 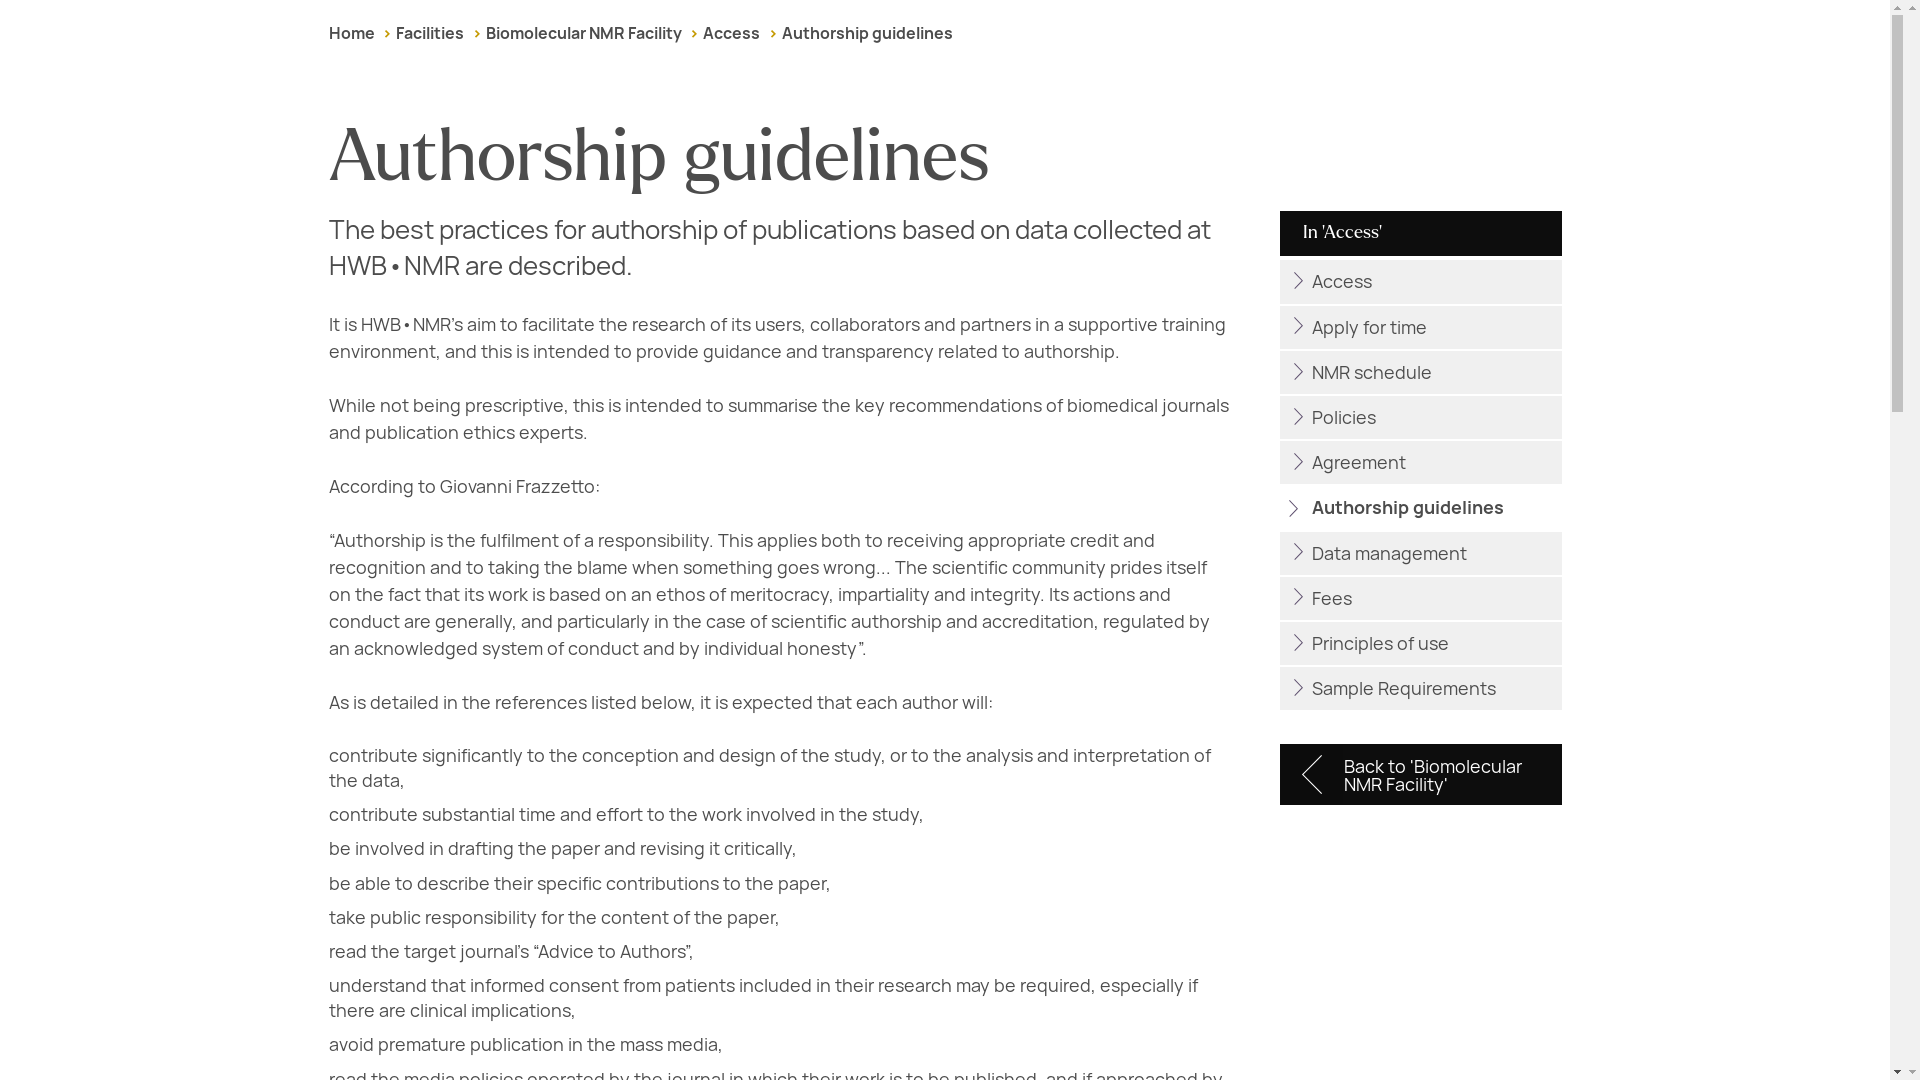 What do you see at coordinates (866, 33) in the screenshot?
I see `Authorship guidelines` at bounding box center [866, 33].